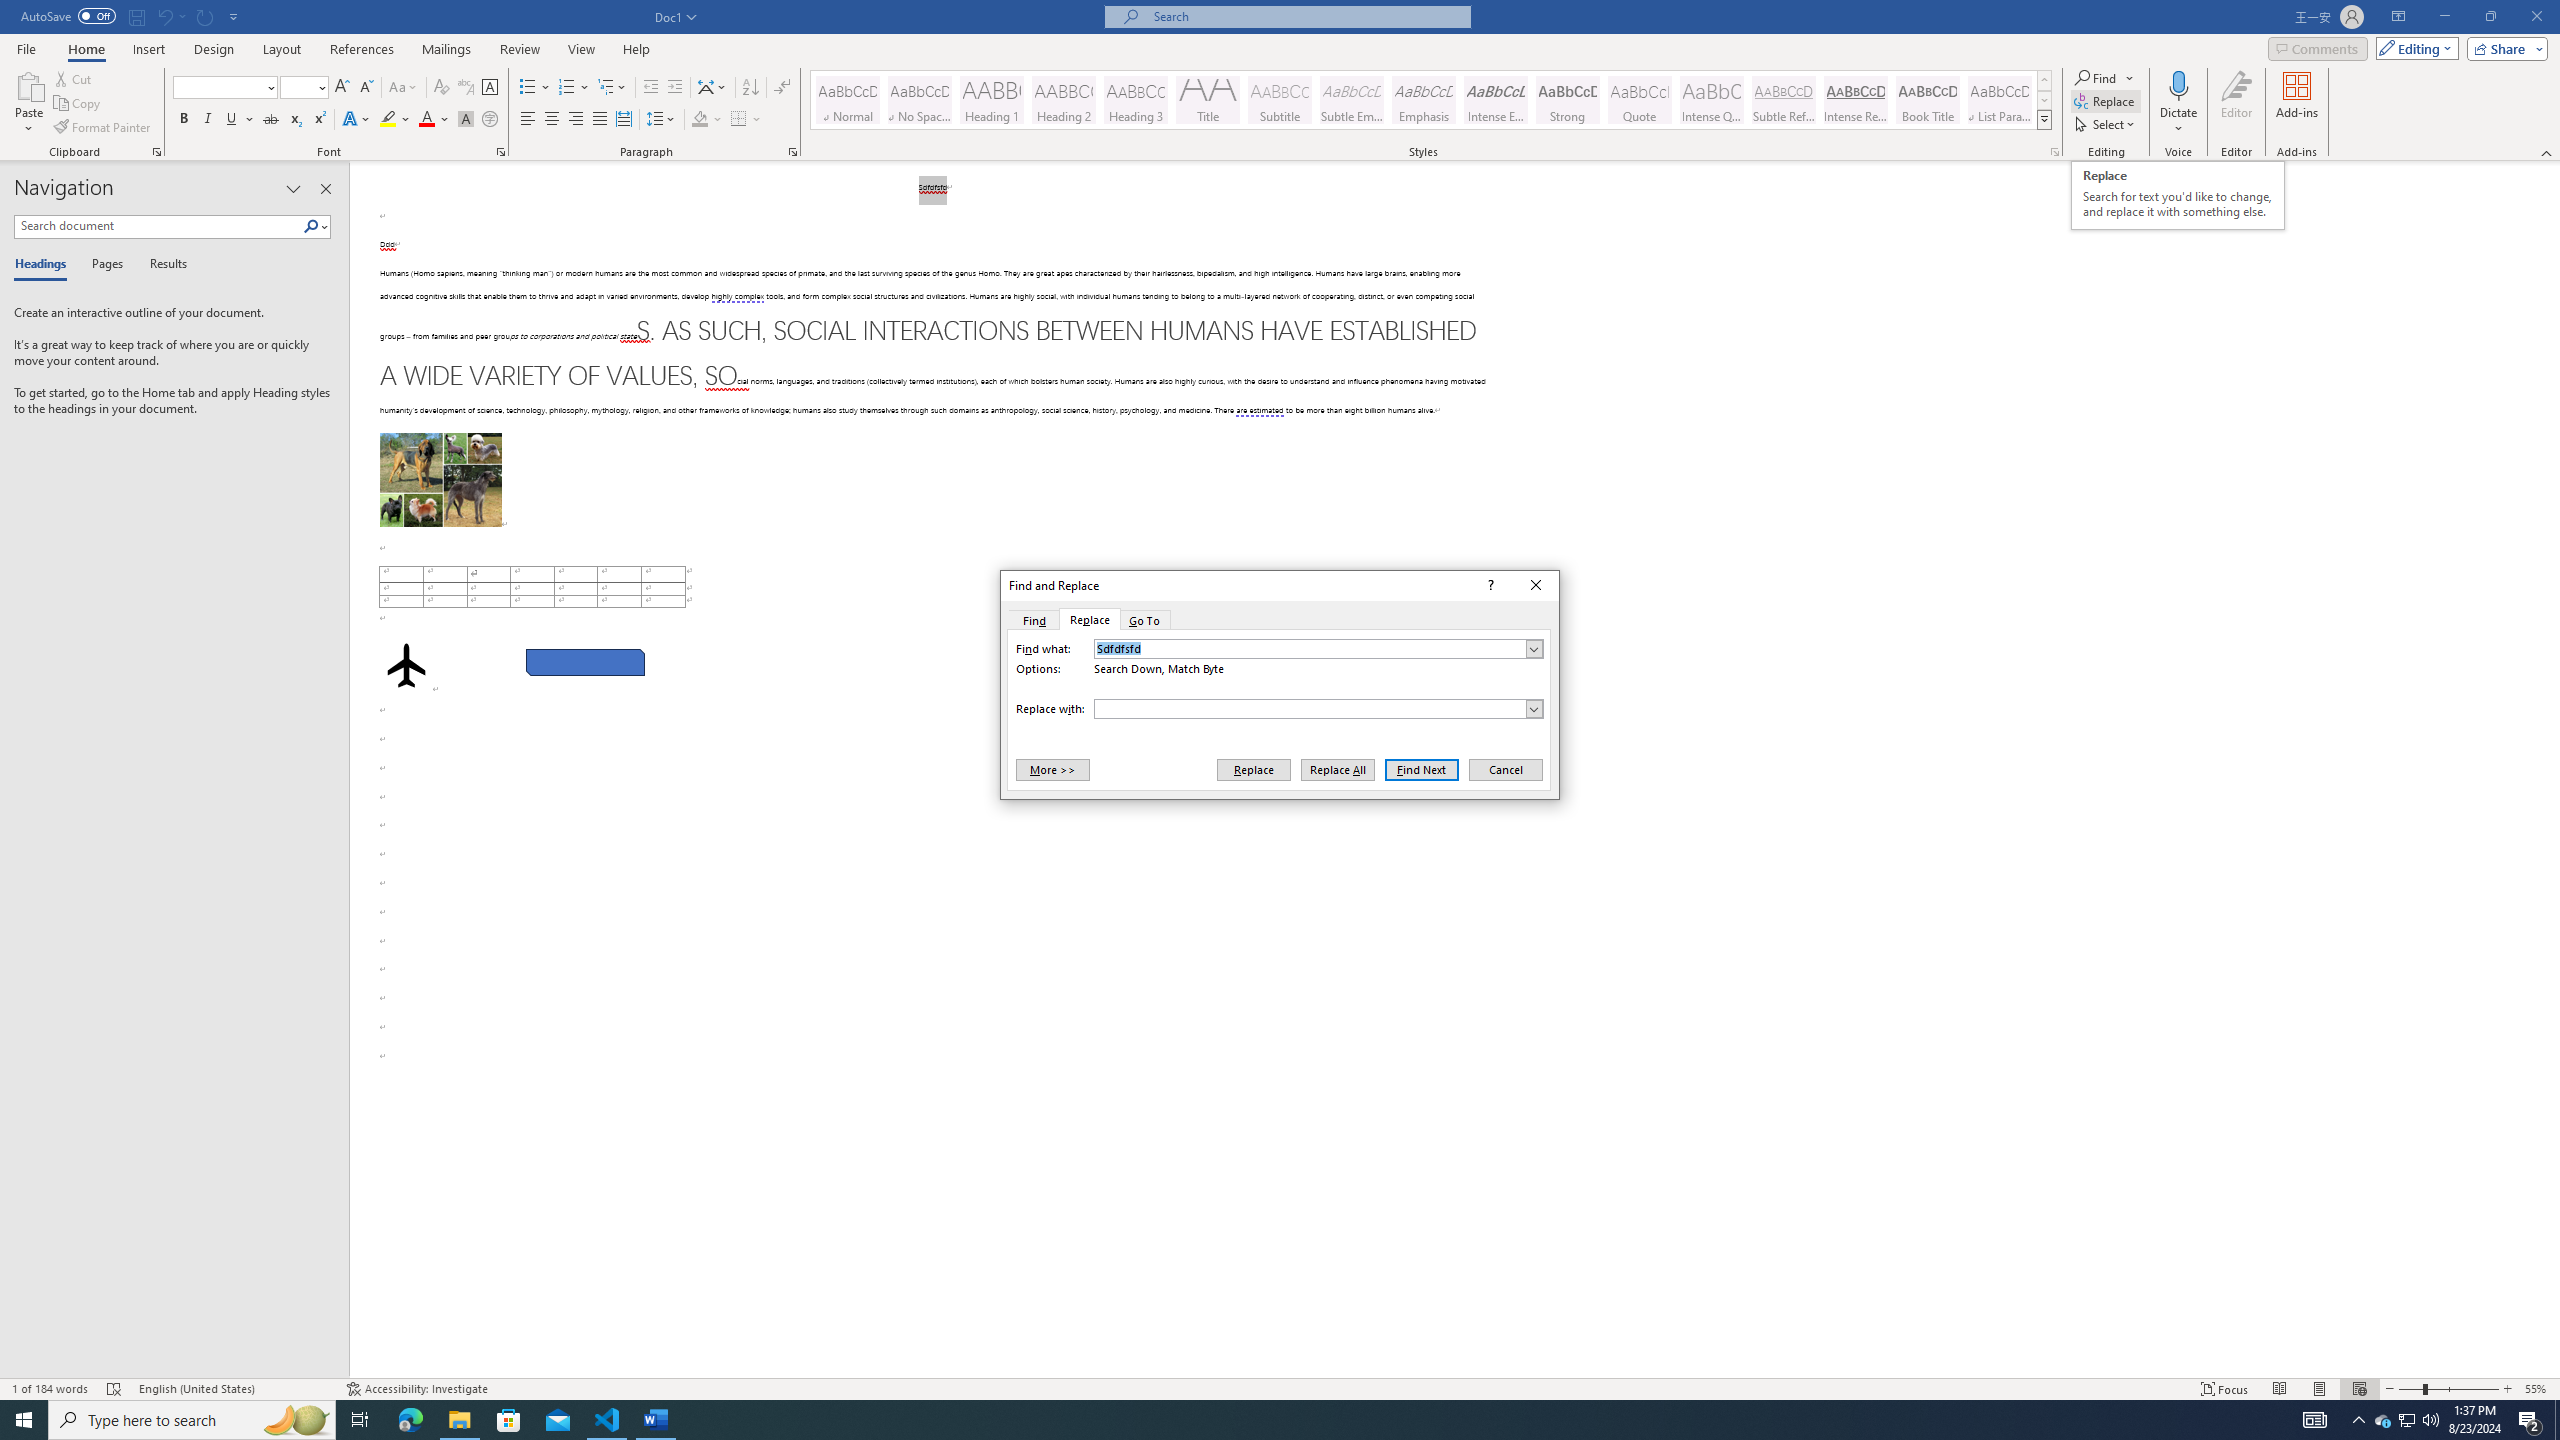  I want to click on Title, so click(1208, 100).